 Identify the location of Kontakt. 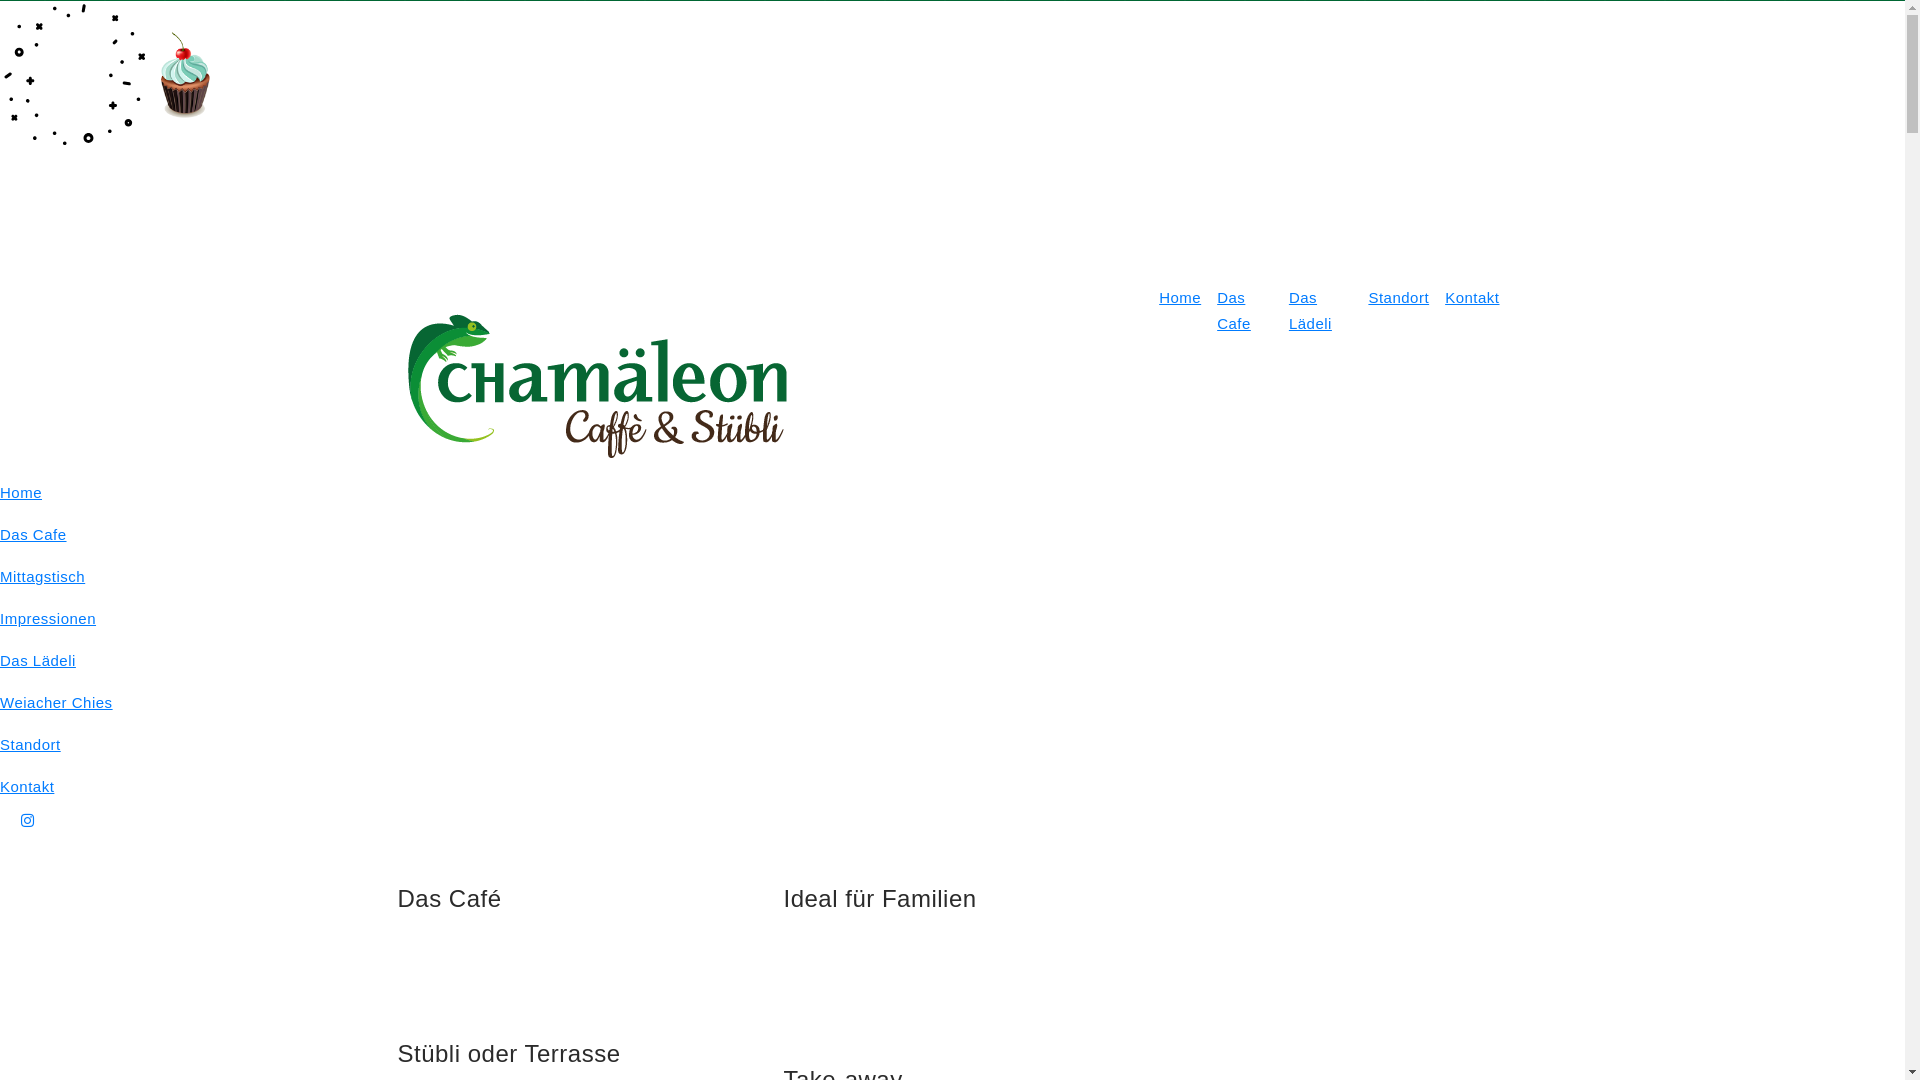
(1472, 311).